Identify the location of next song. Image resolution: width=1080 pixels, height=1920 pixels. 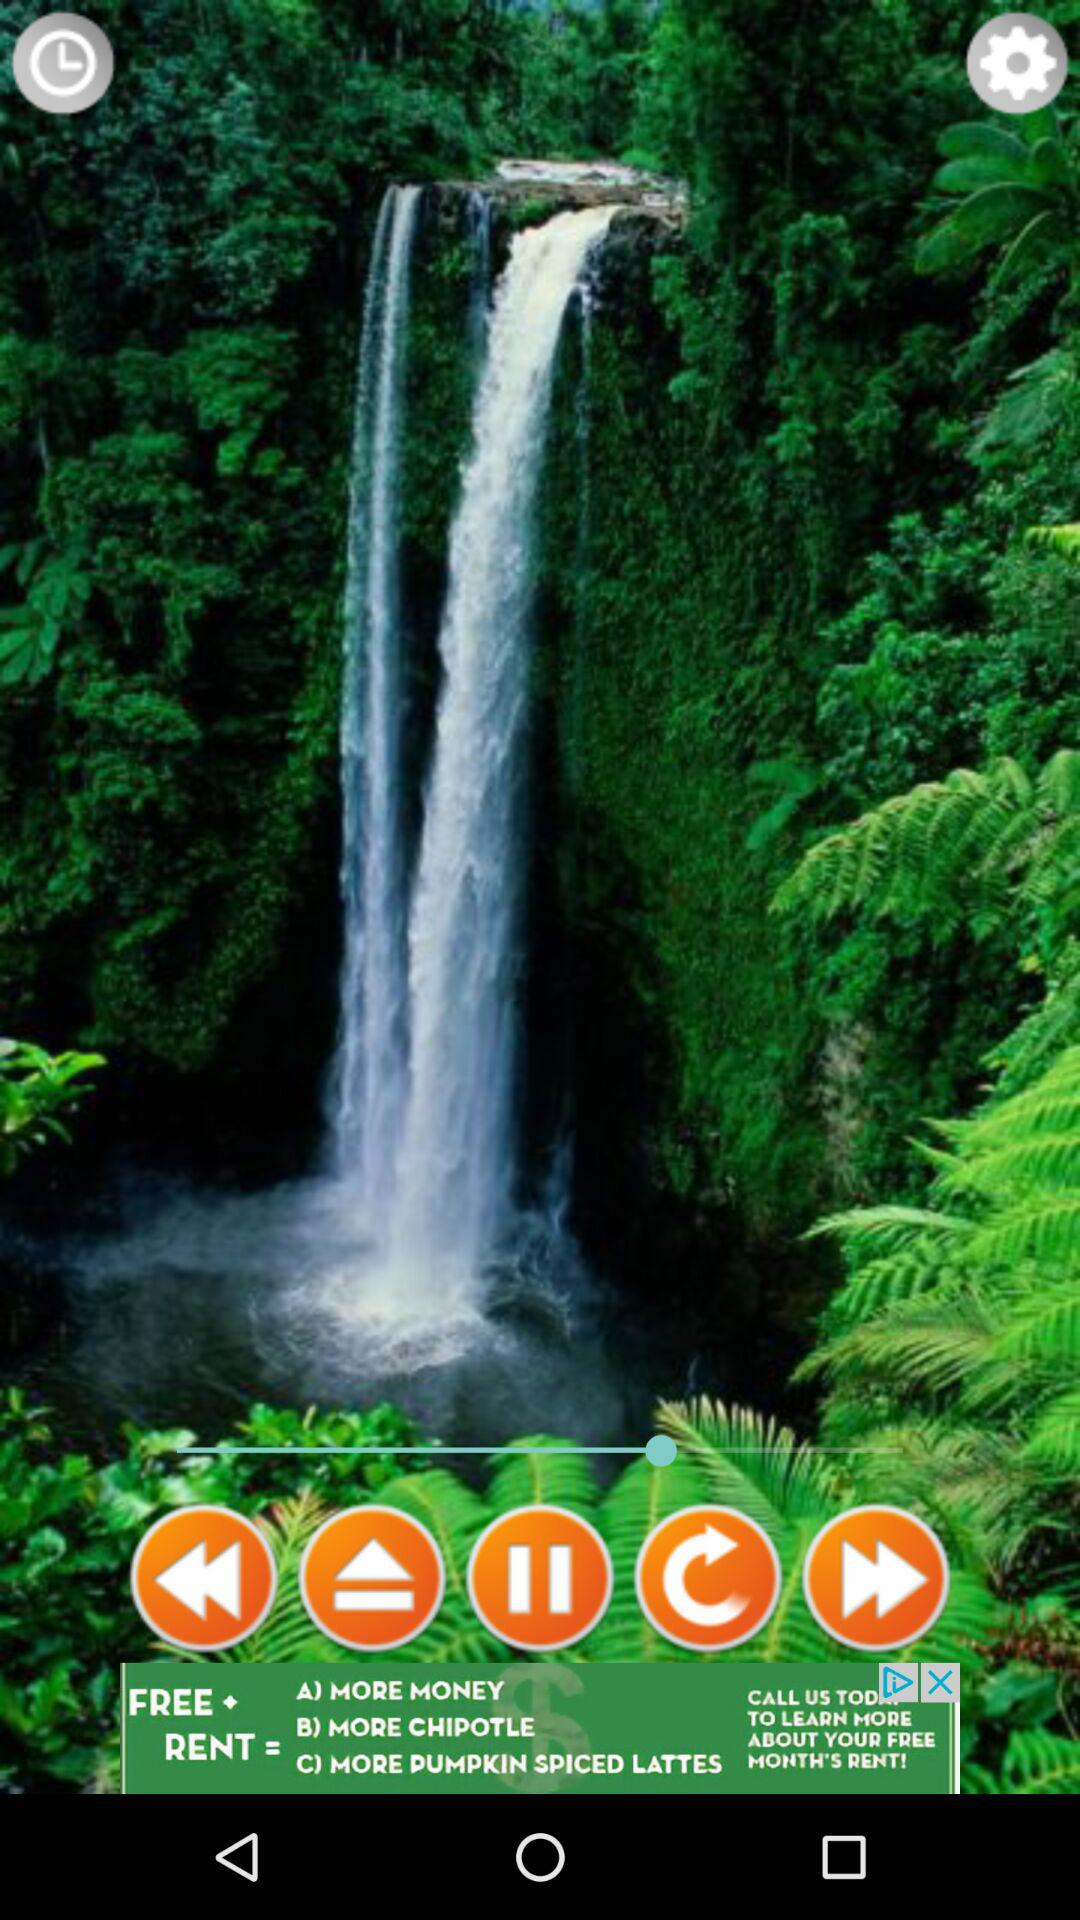
(876, 1578).